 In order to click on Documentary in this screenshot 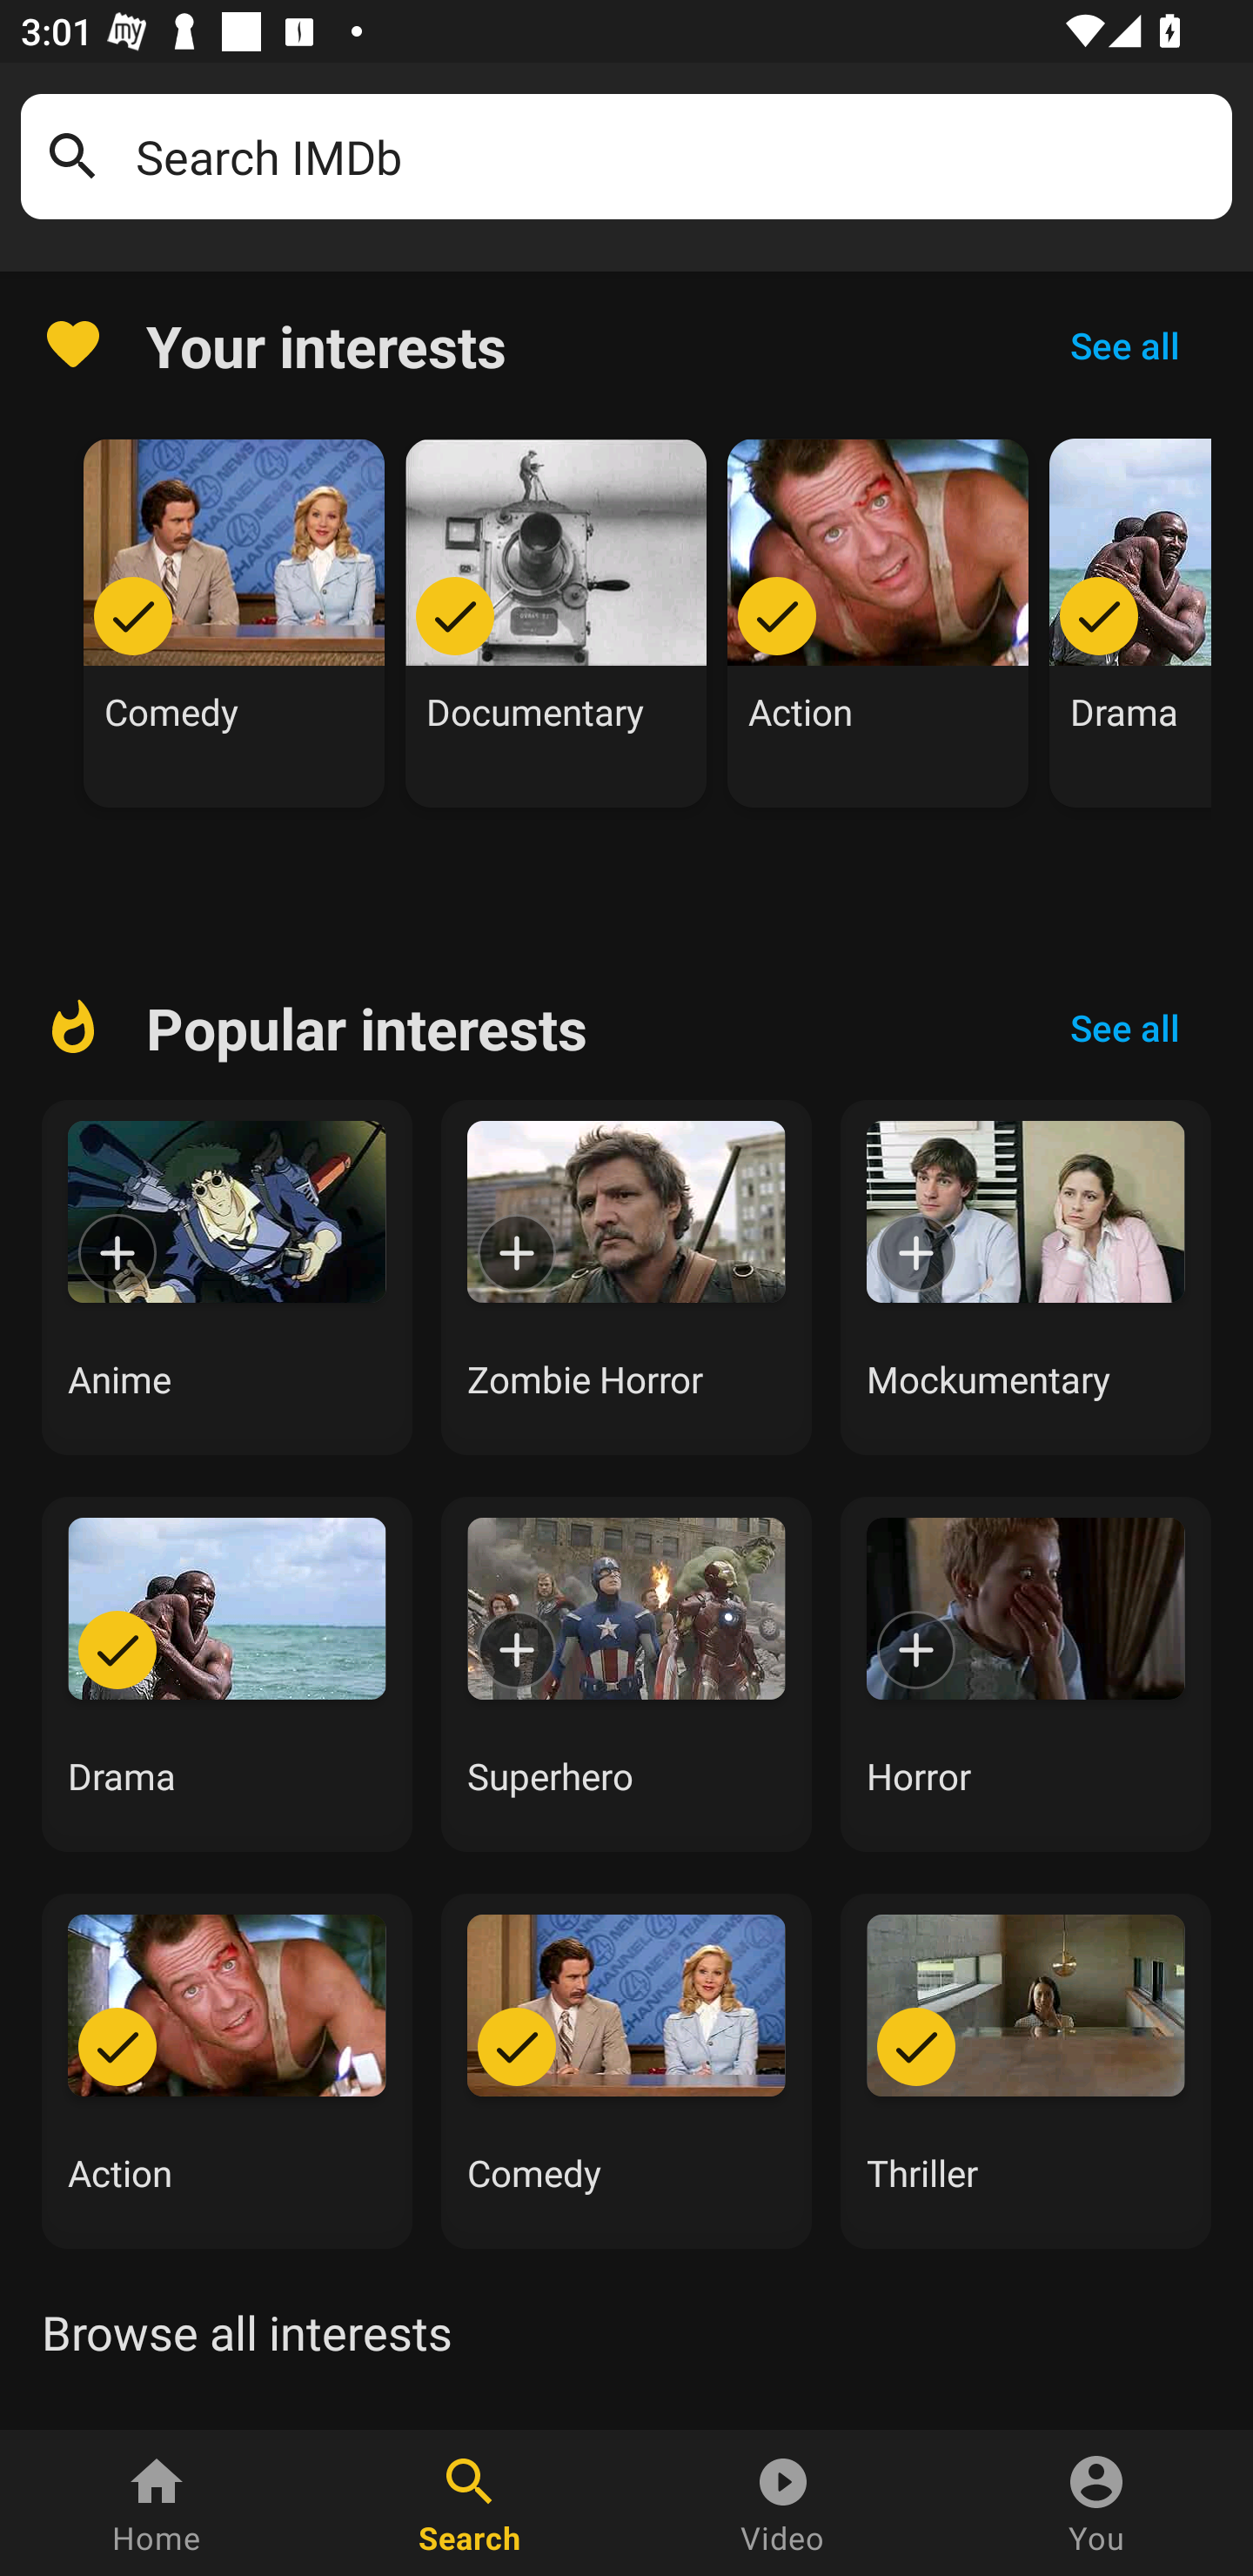, I will do `click(556, 623)`.